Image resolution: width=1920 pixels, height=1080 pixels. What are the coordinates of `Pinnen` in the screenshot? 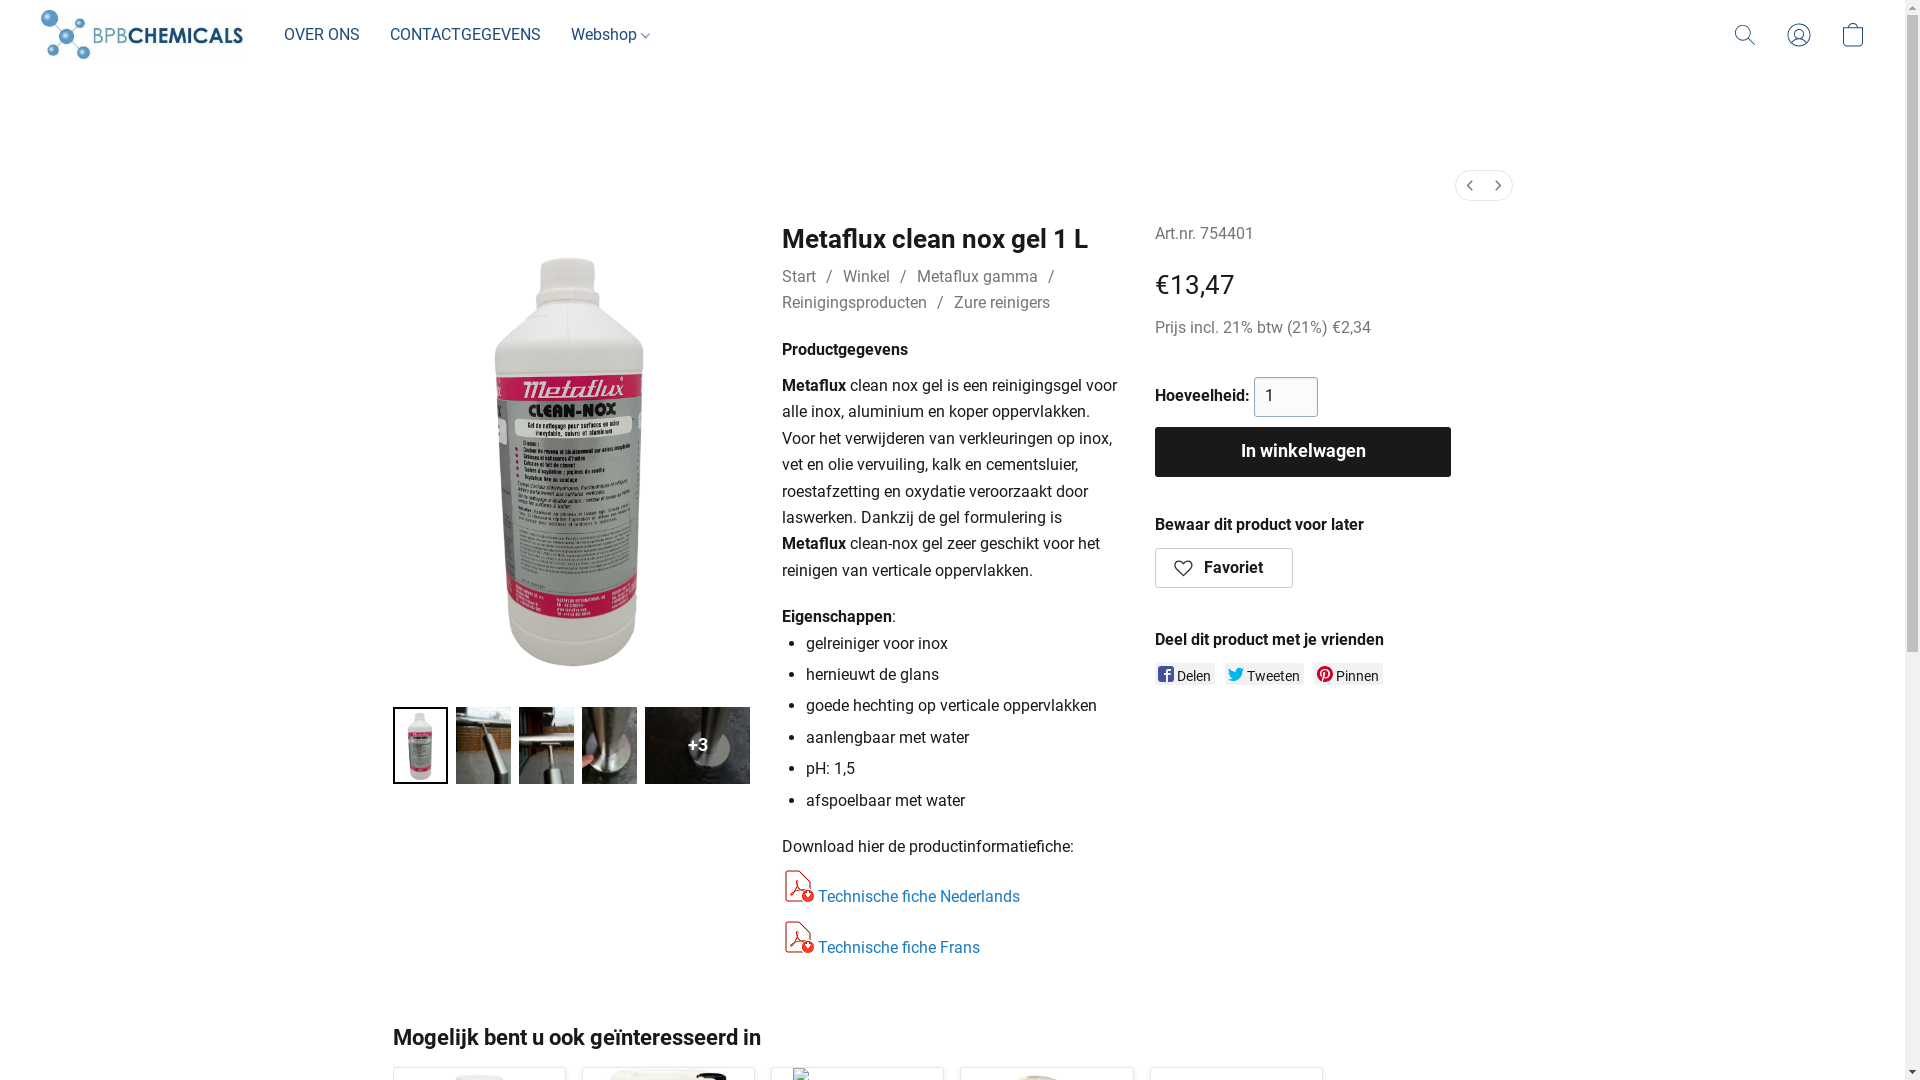 It's located at (1348, 674).